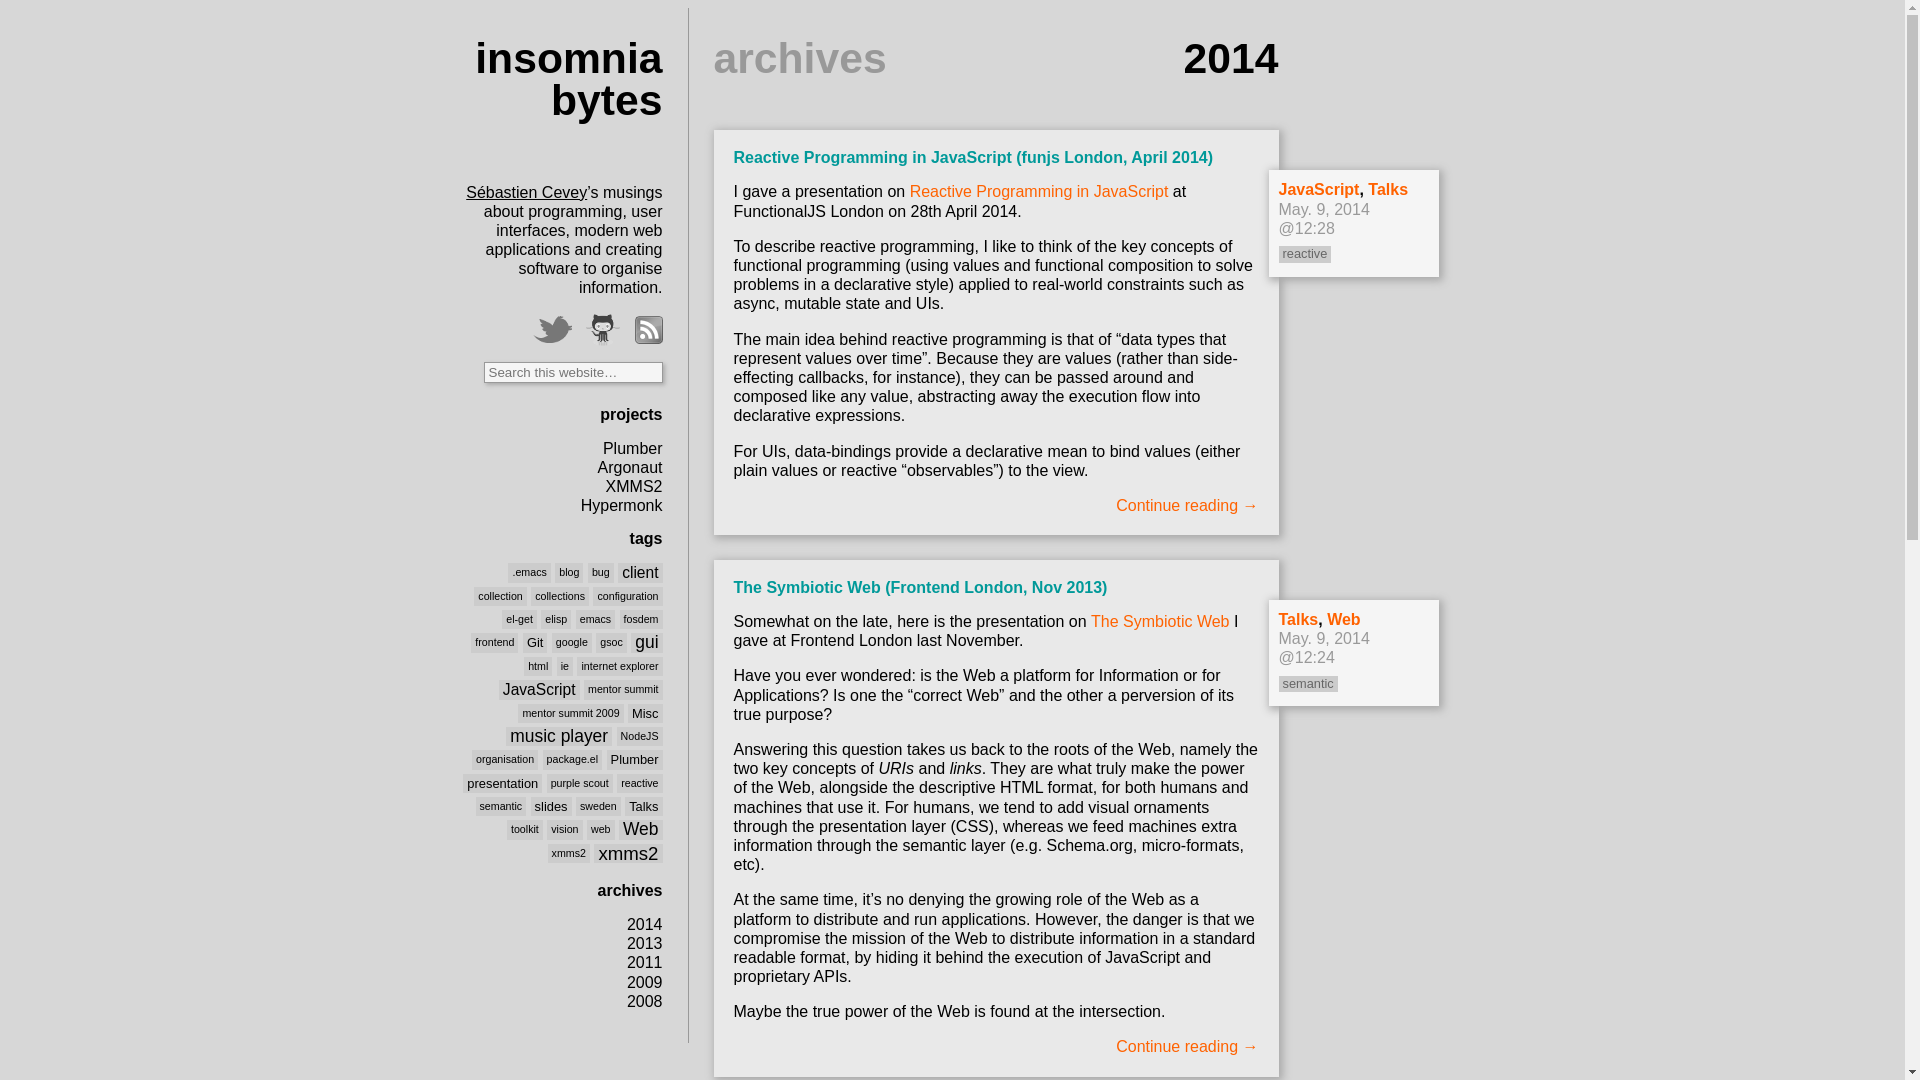  What do you see at coordinates (572, 642) in the screenshot?
I see `google` at bounding box center [572, 642].